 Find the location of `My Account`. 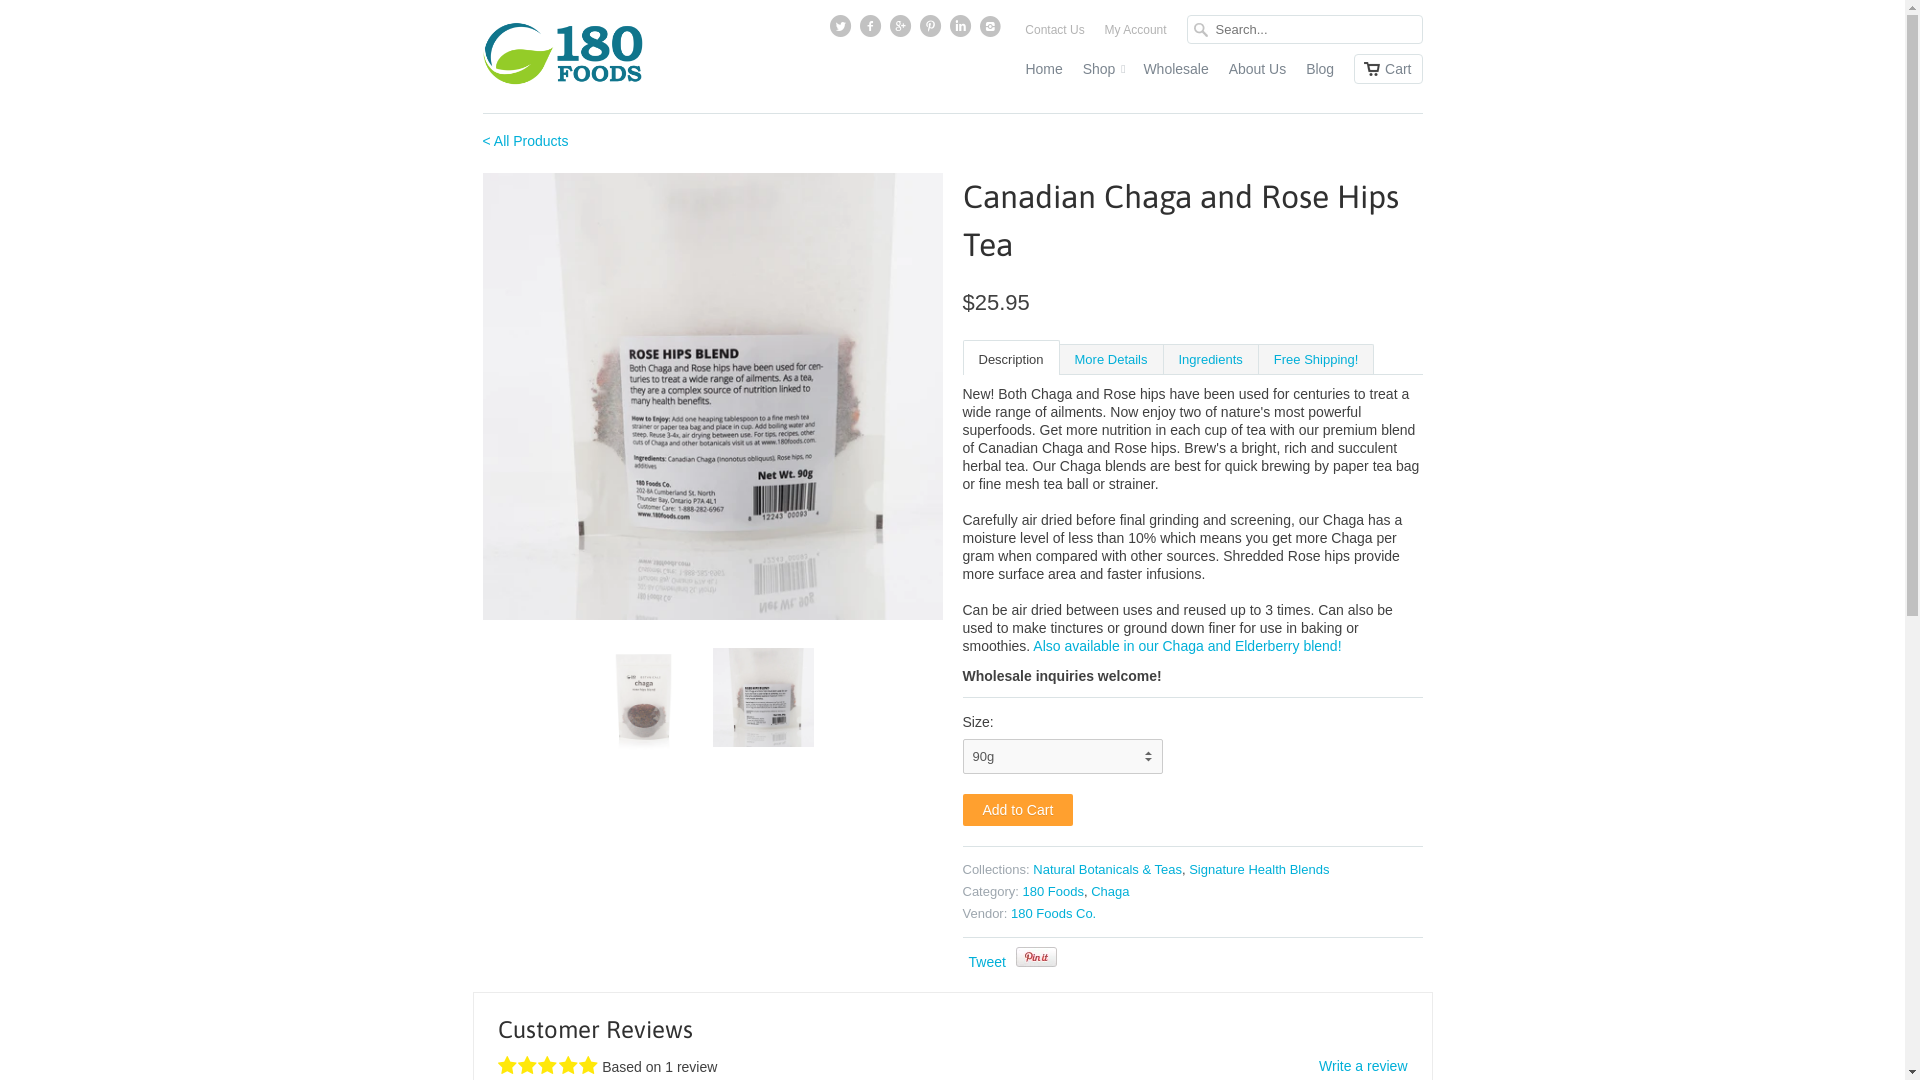

My Account is located at coordinates (1136, 35).